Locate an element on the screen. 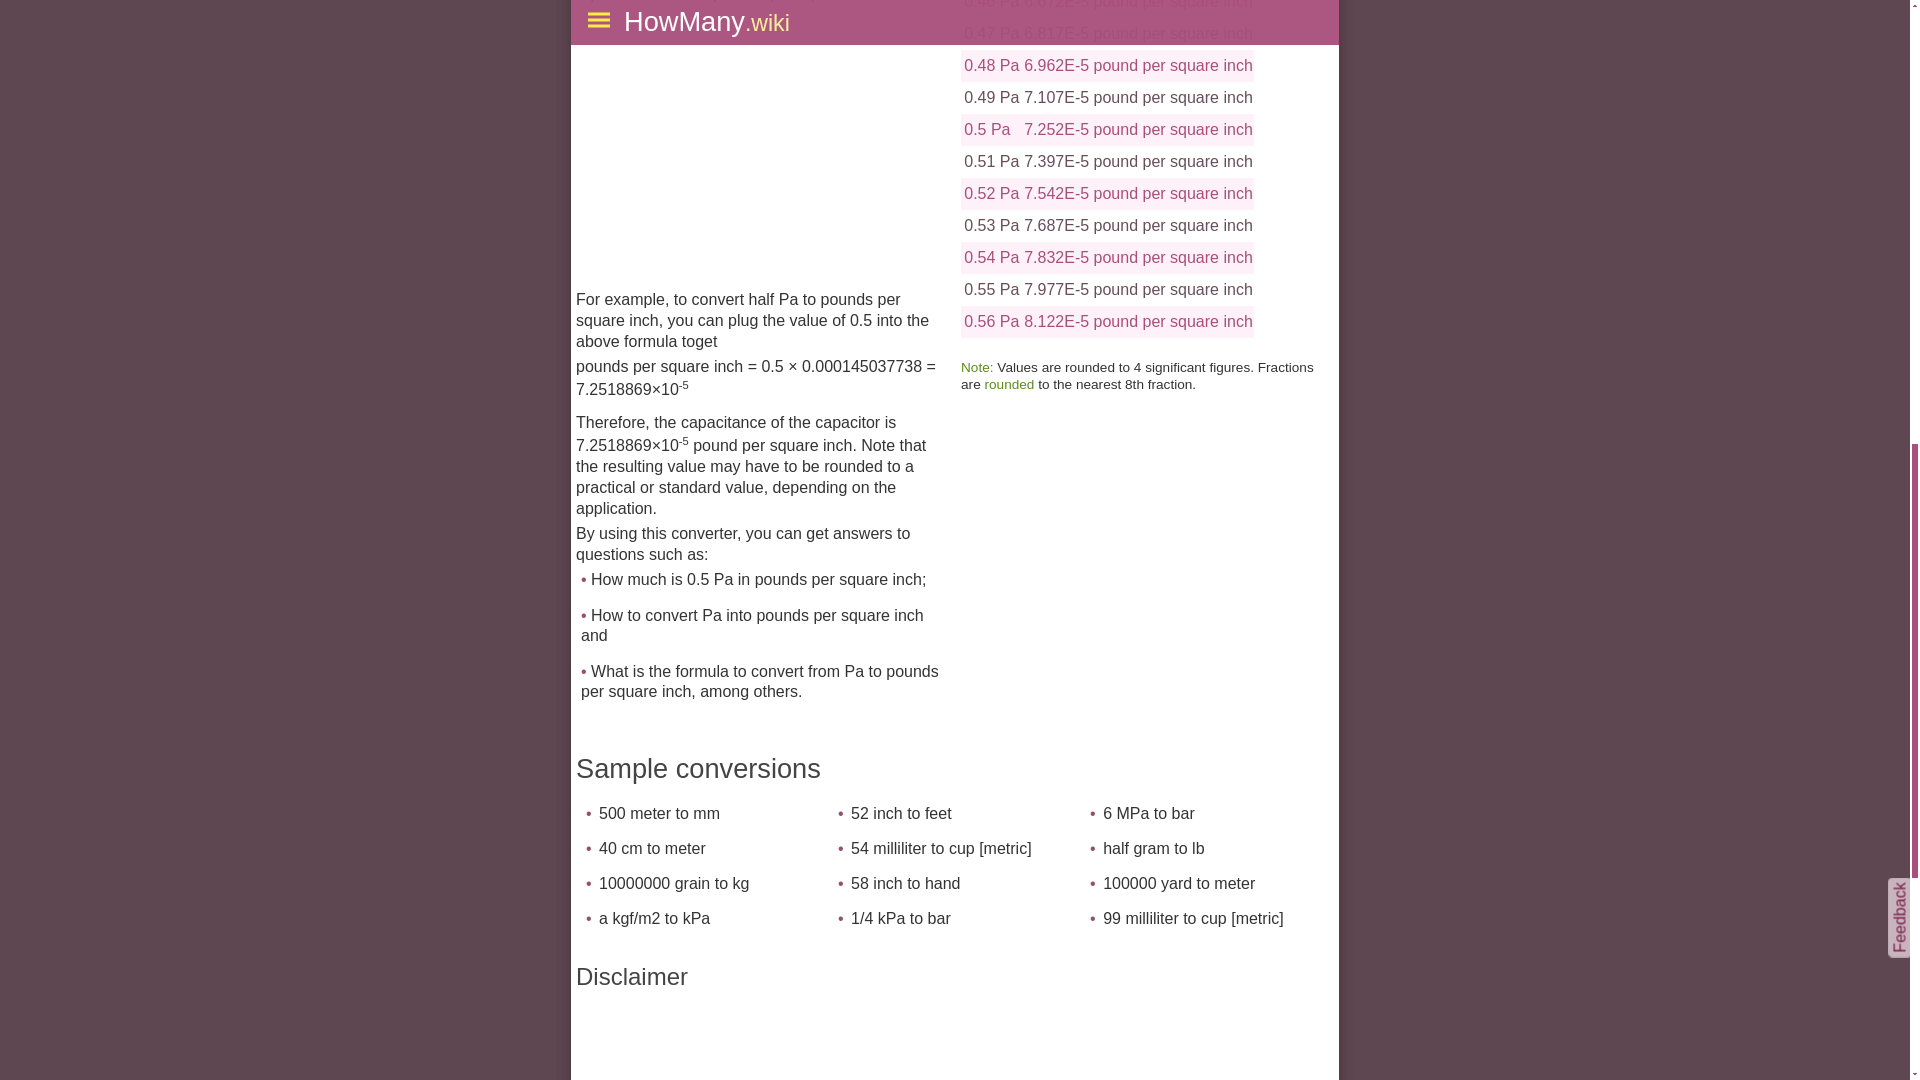  half gram to lb is located at coordinates (1152, 848).